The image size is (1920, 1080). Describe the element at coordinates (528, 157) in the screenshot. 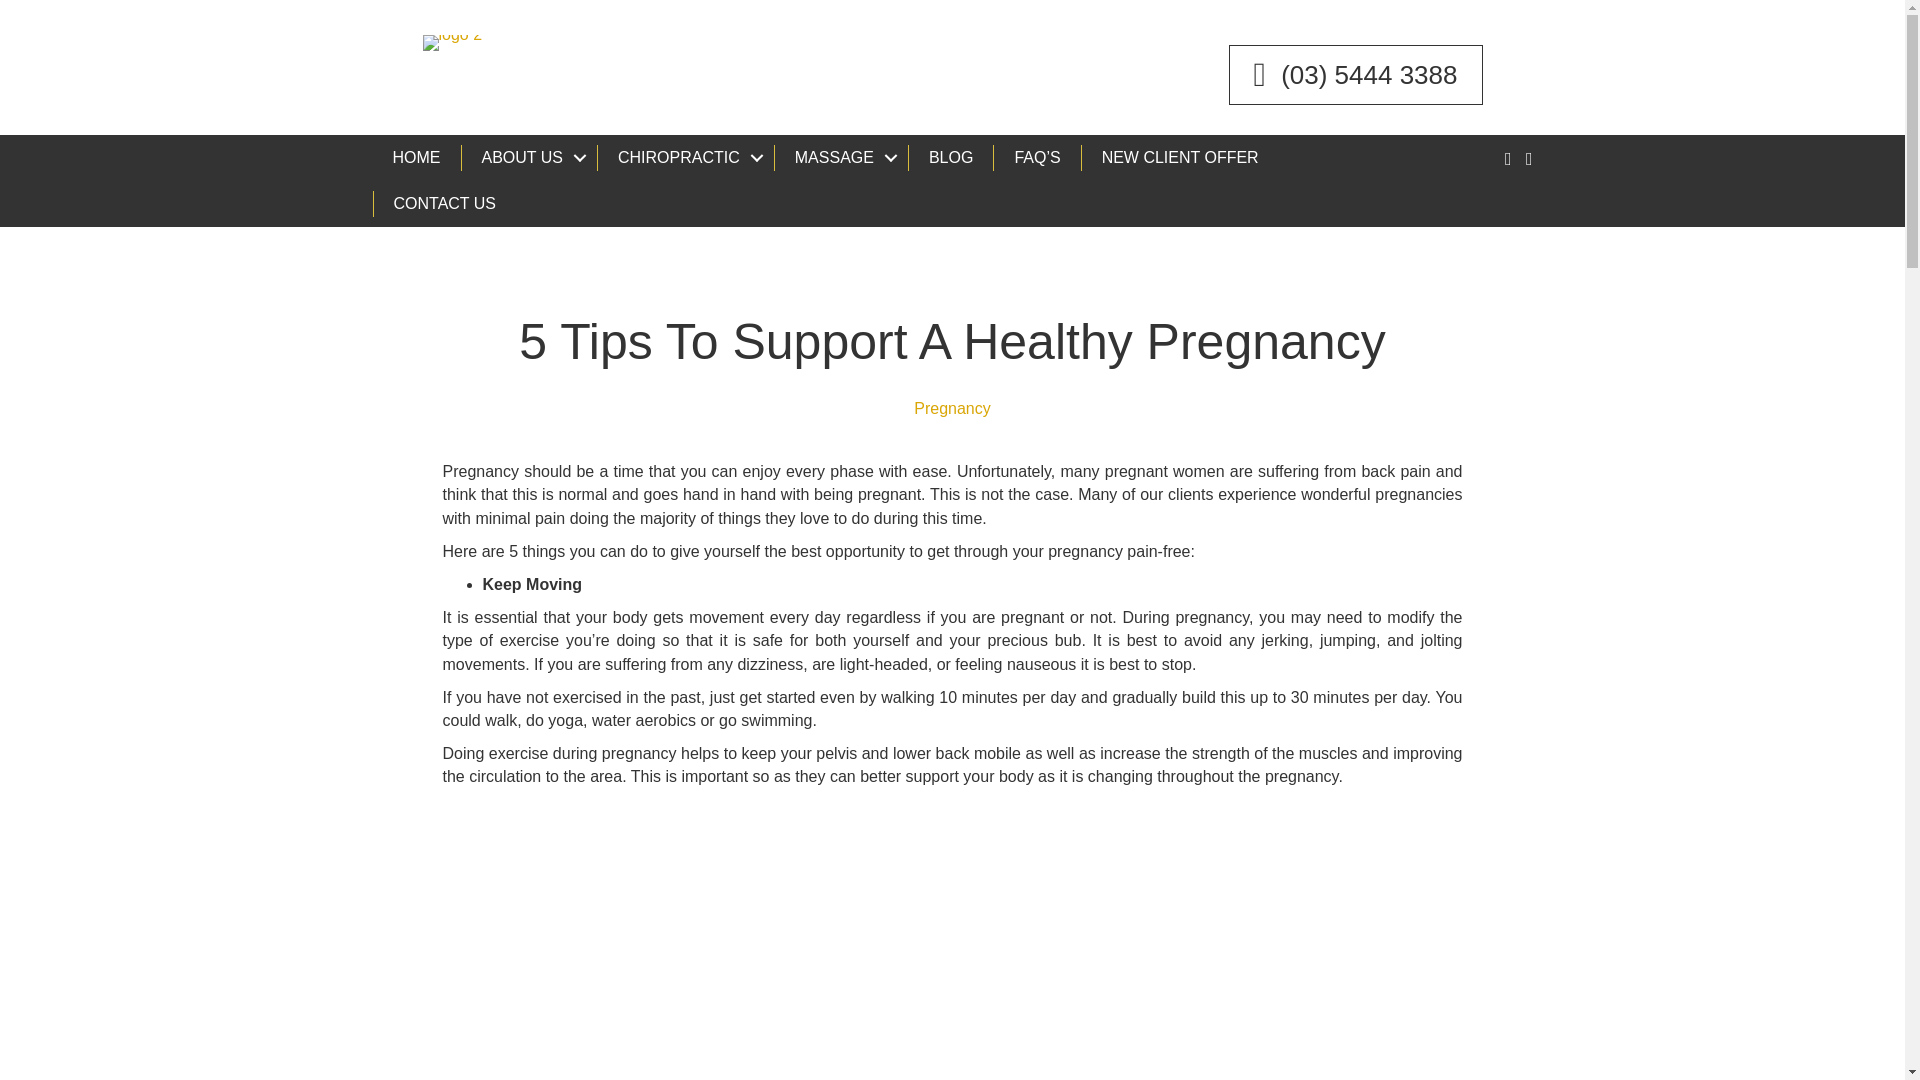

I see `ABOUT US` at that location.